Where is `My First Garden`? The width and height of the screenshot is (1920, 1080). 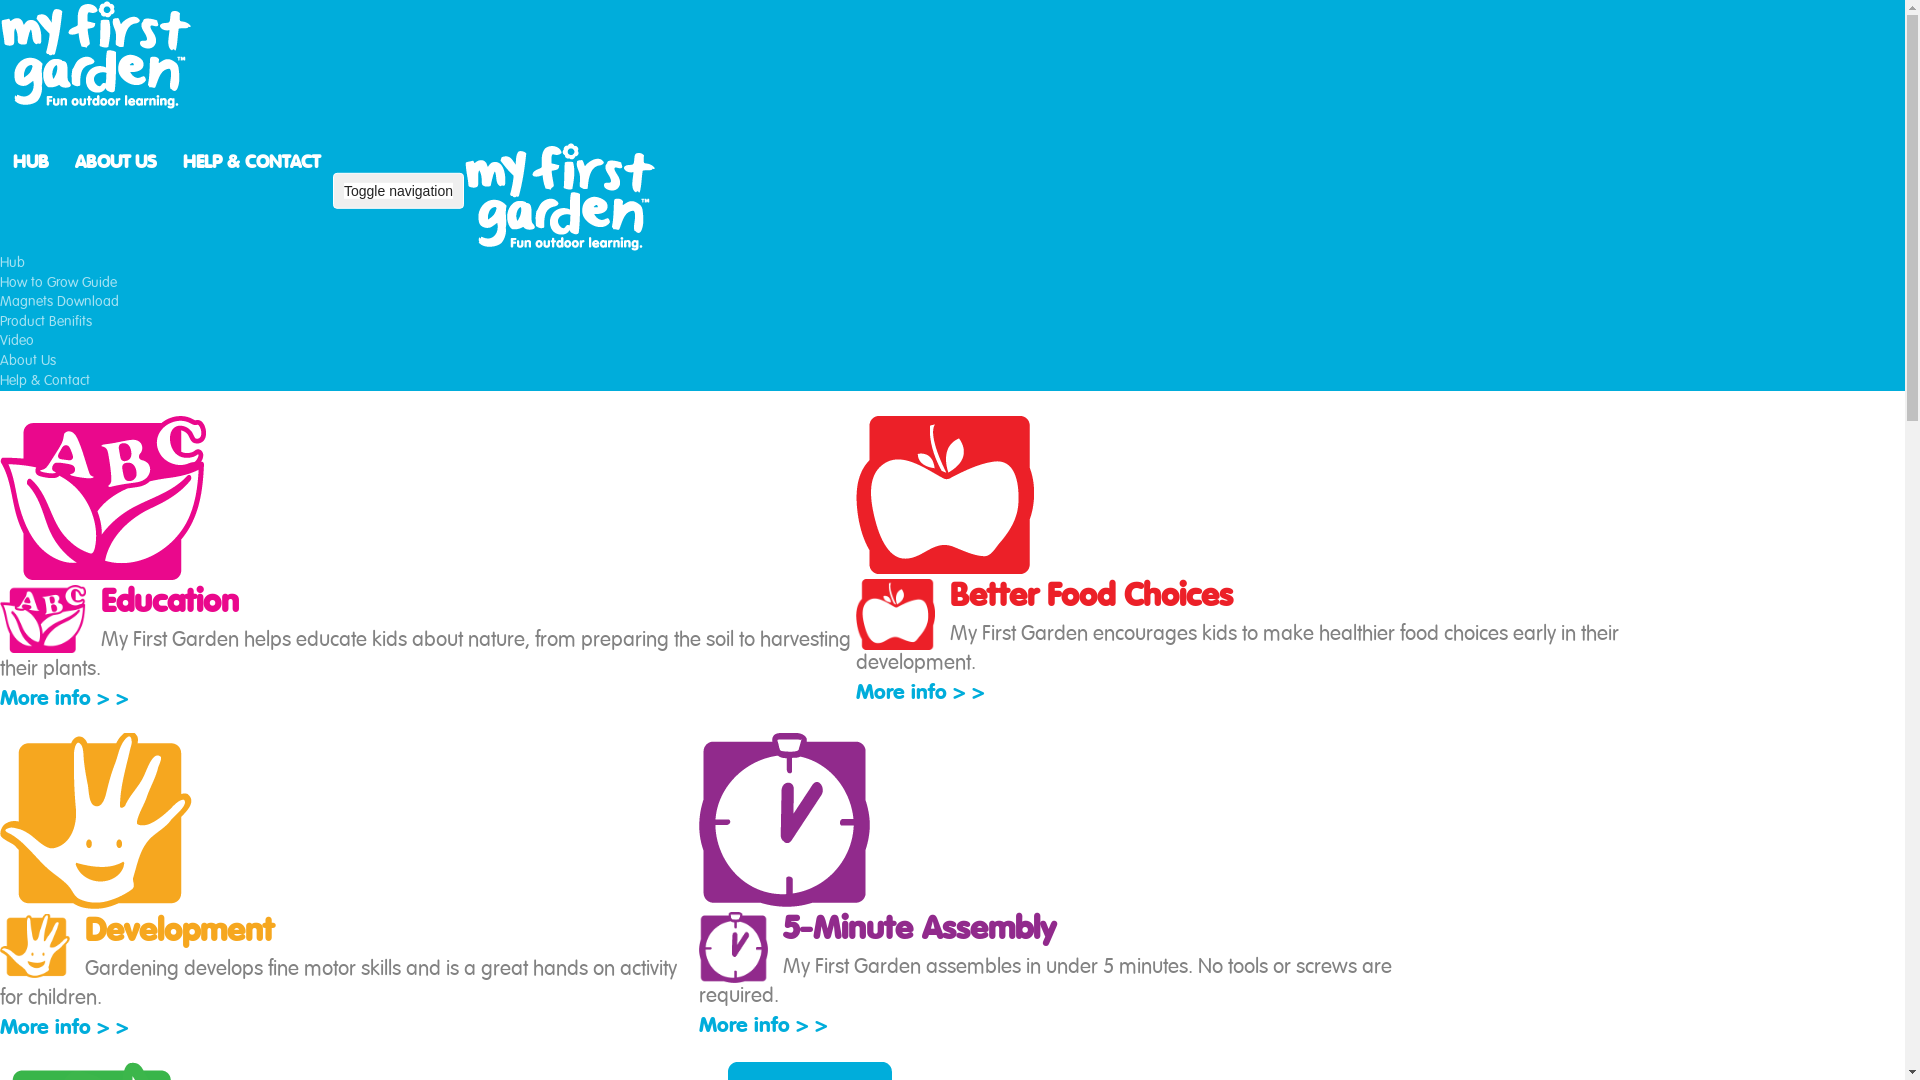
My First Garden is located at coordinates (564, 197).